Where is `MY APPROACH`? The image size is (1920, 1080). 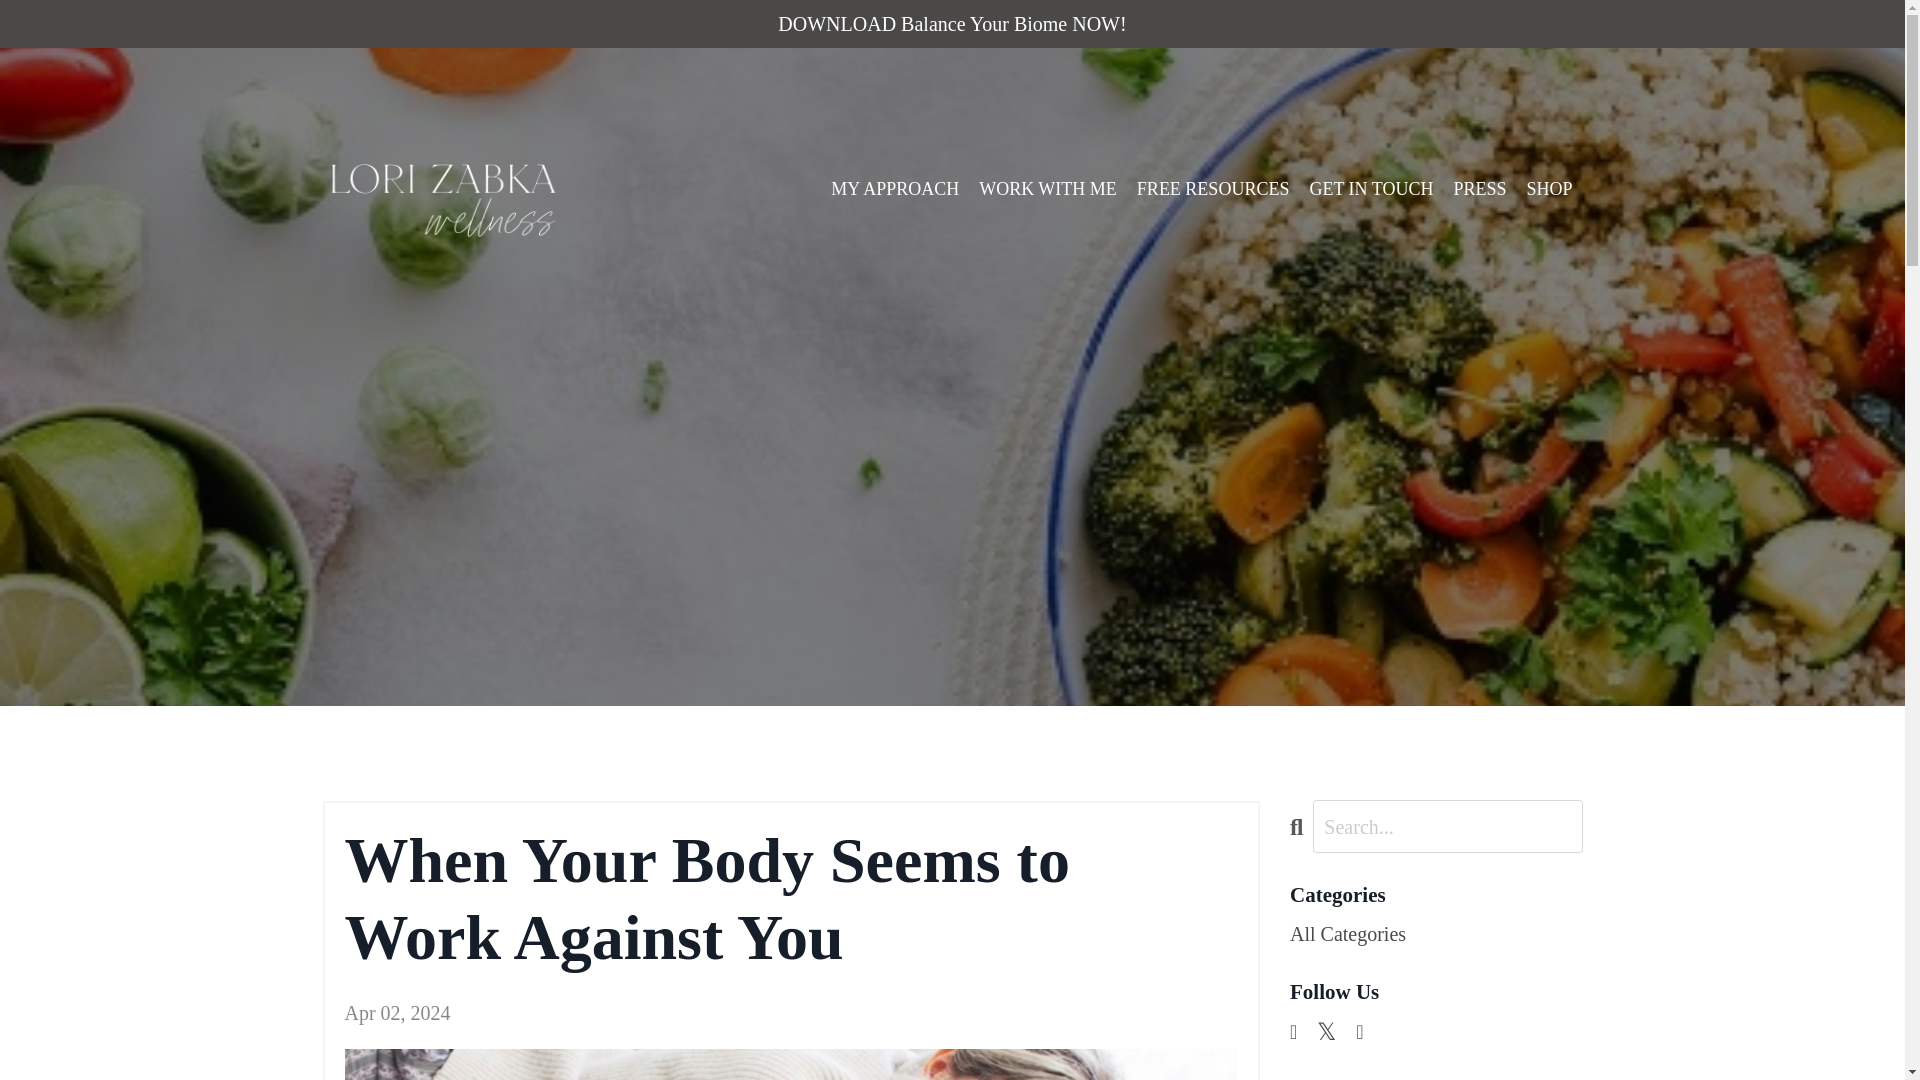
MY APPROACH is located at coordinates (894, 189).